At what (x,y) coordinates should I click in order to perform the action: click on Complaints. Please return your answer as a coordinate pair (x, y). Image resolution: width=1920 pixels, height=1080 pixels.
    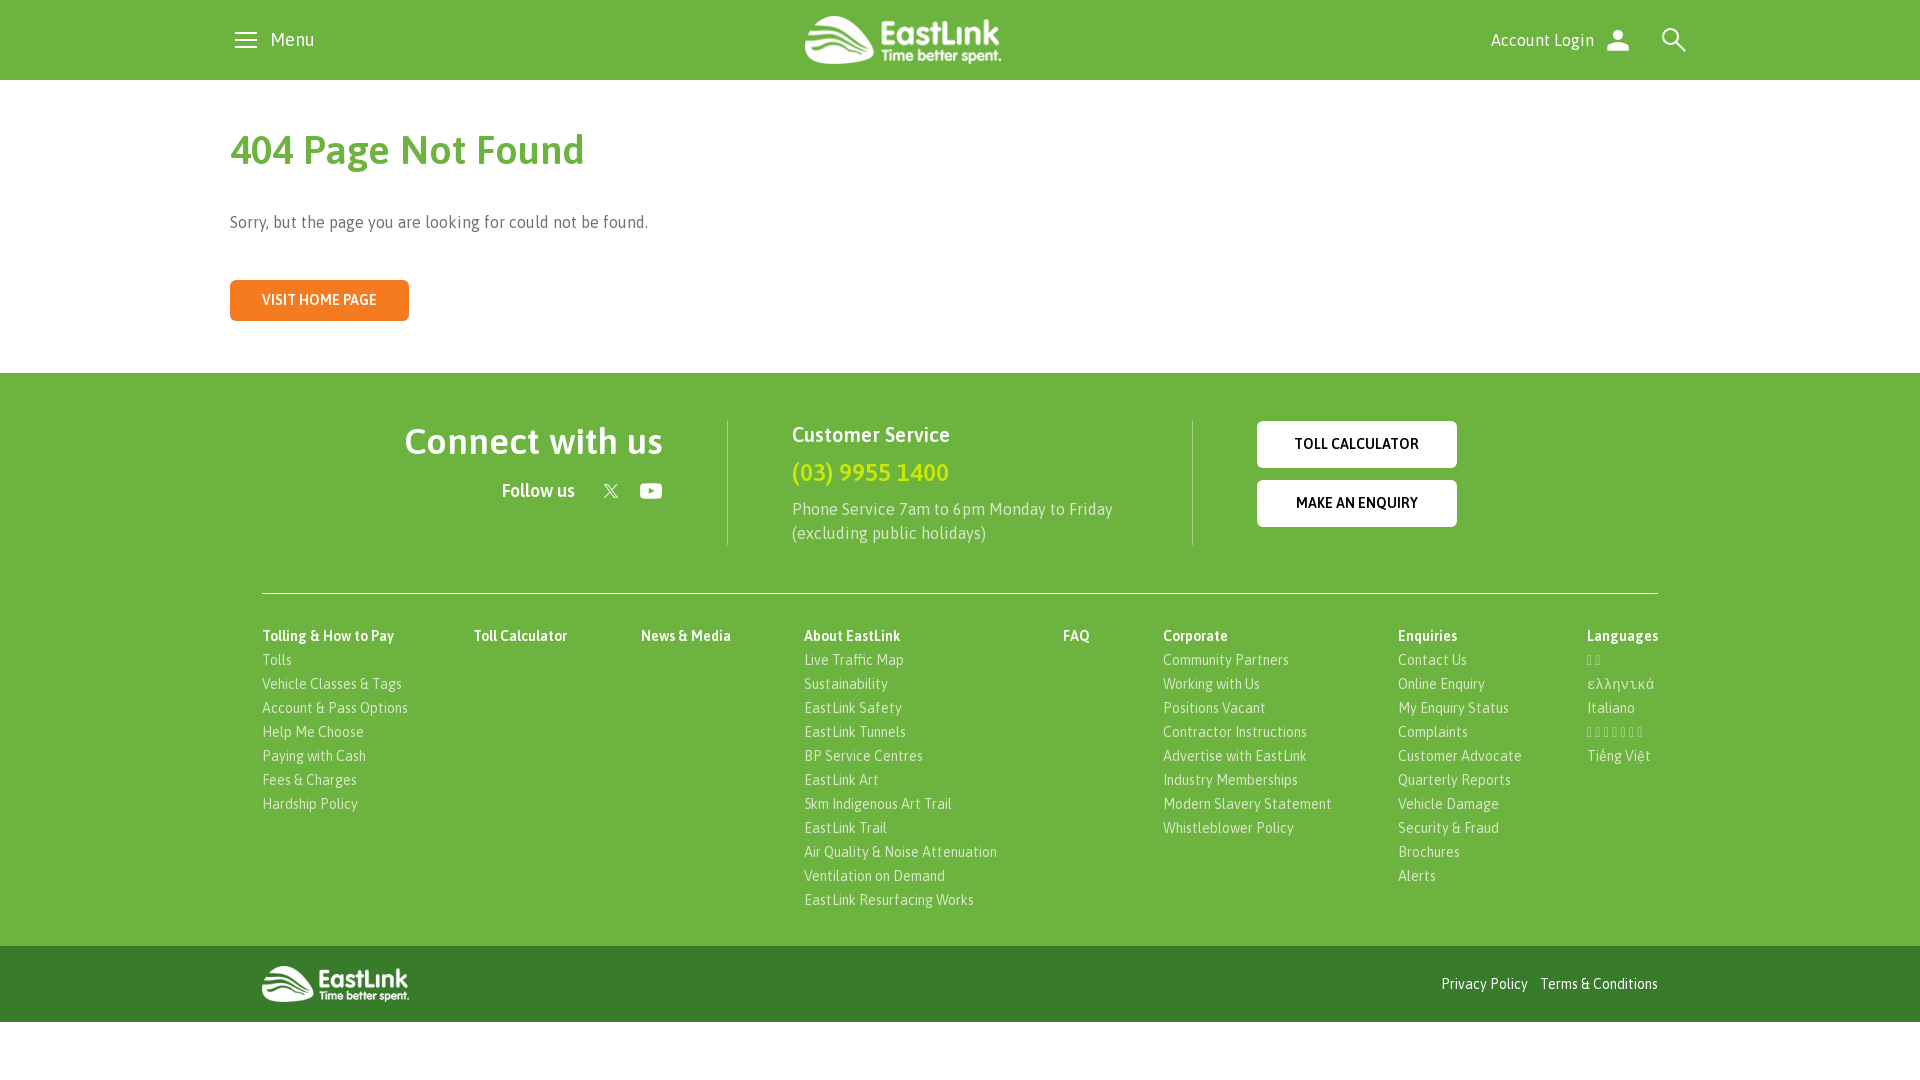
    Looking at the image, I should click on (1441, 732).